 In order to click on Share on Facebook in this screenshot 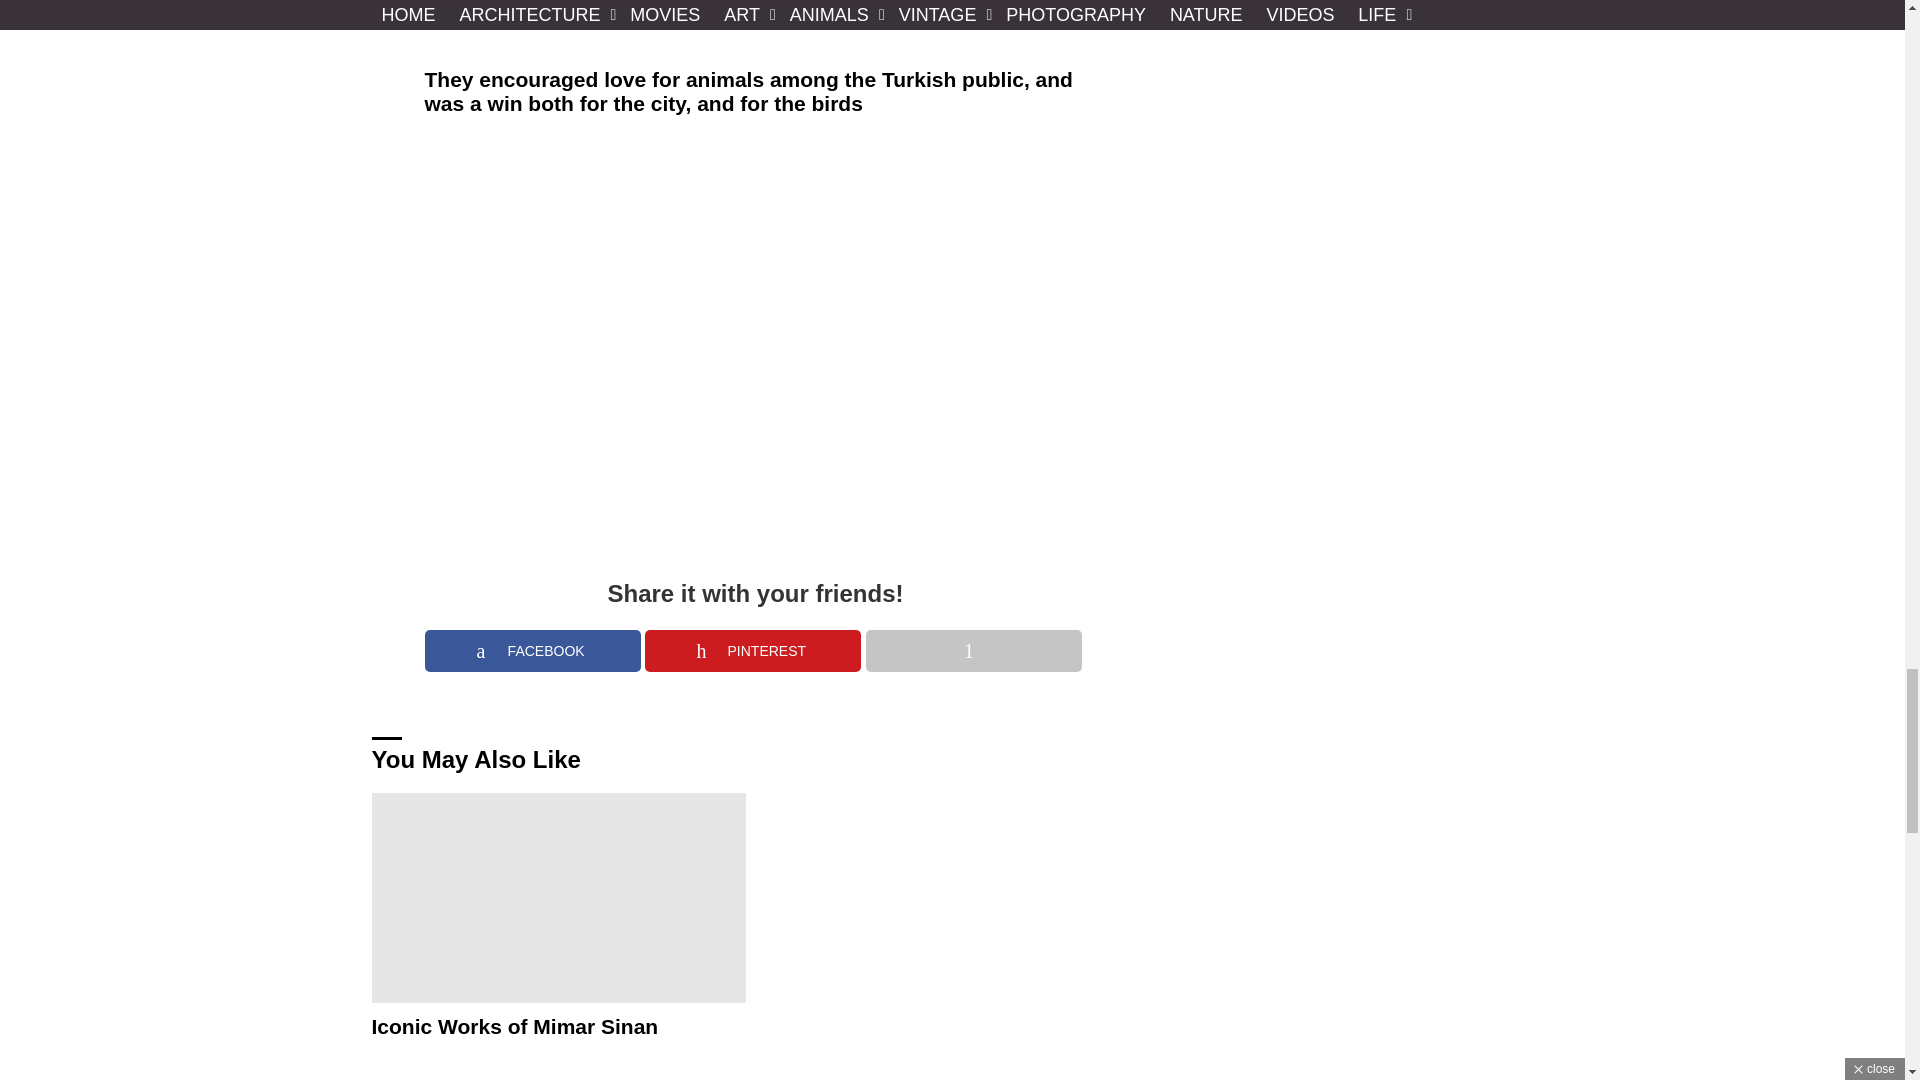, I will do `click(532, 650)`.